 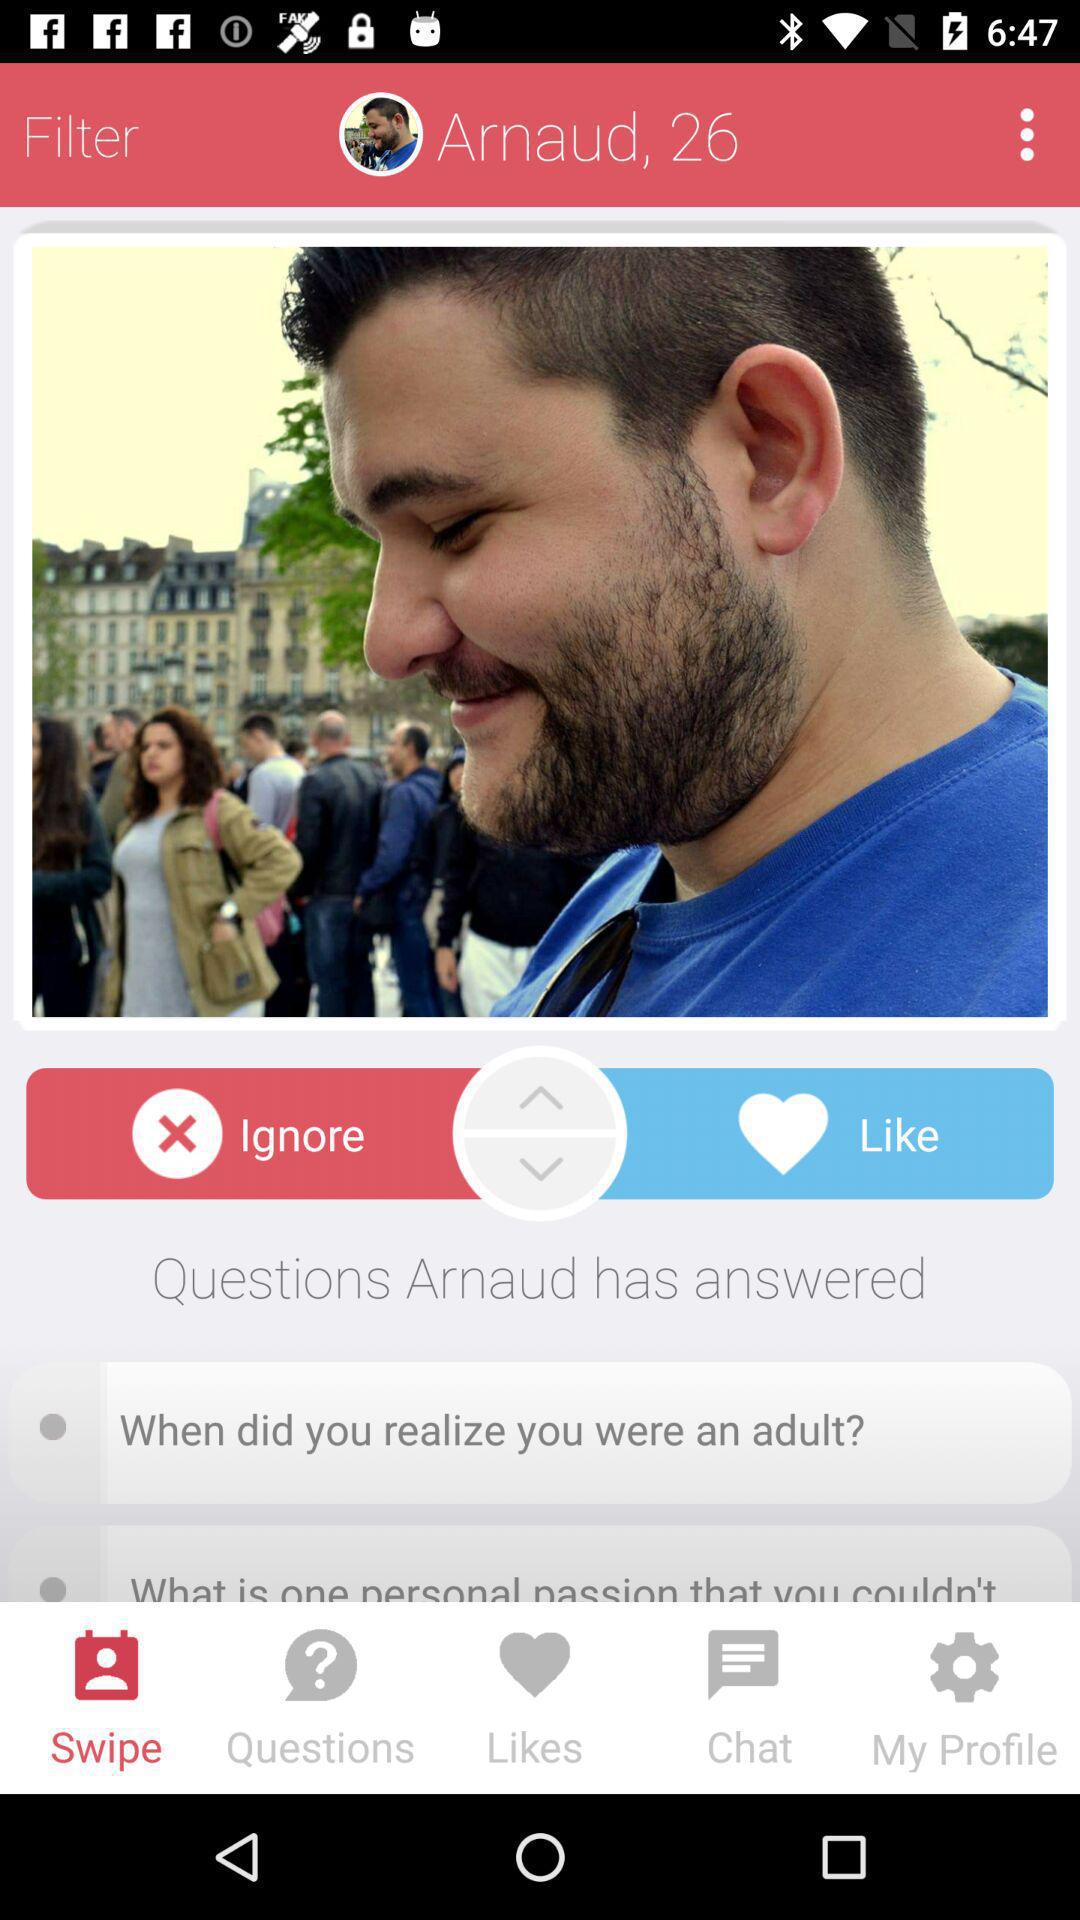 What do you see at coordinates (1026, 134) in the screenshot?
I see `view more options` at bounding box center [1026, 134].